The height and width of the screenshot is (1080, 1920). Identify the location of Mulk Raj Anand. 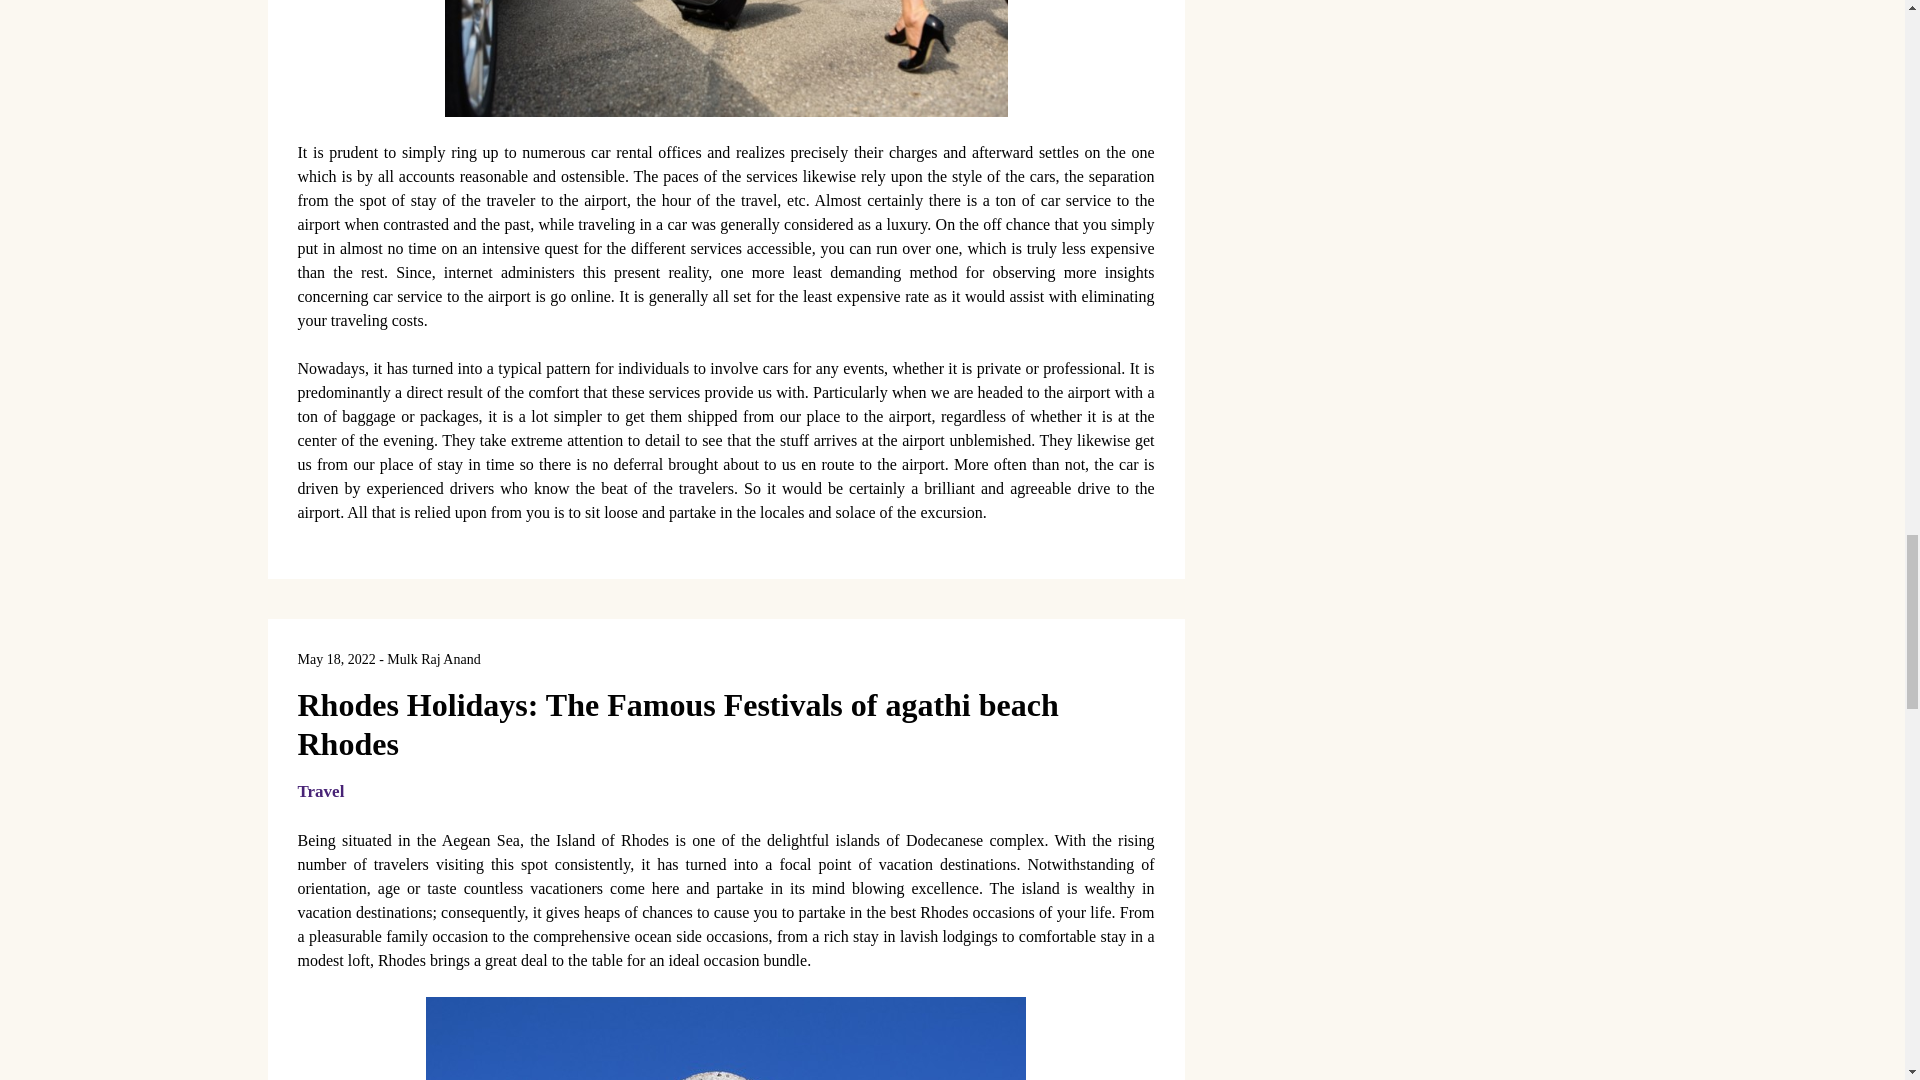
(434, 660).